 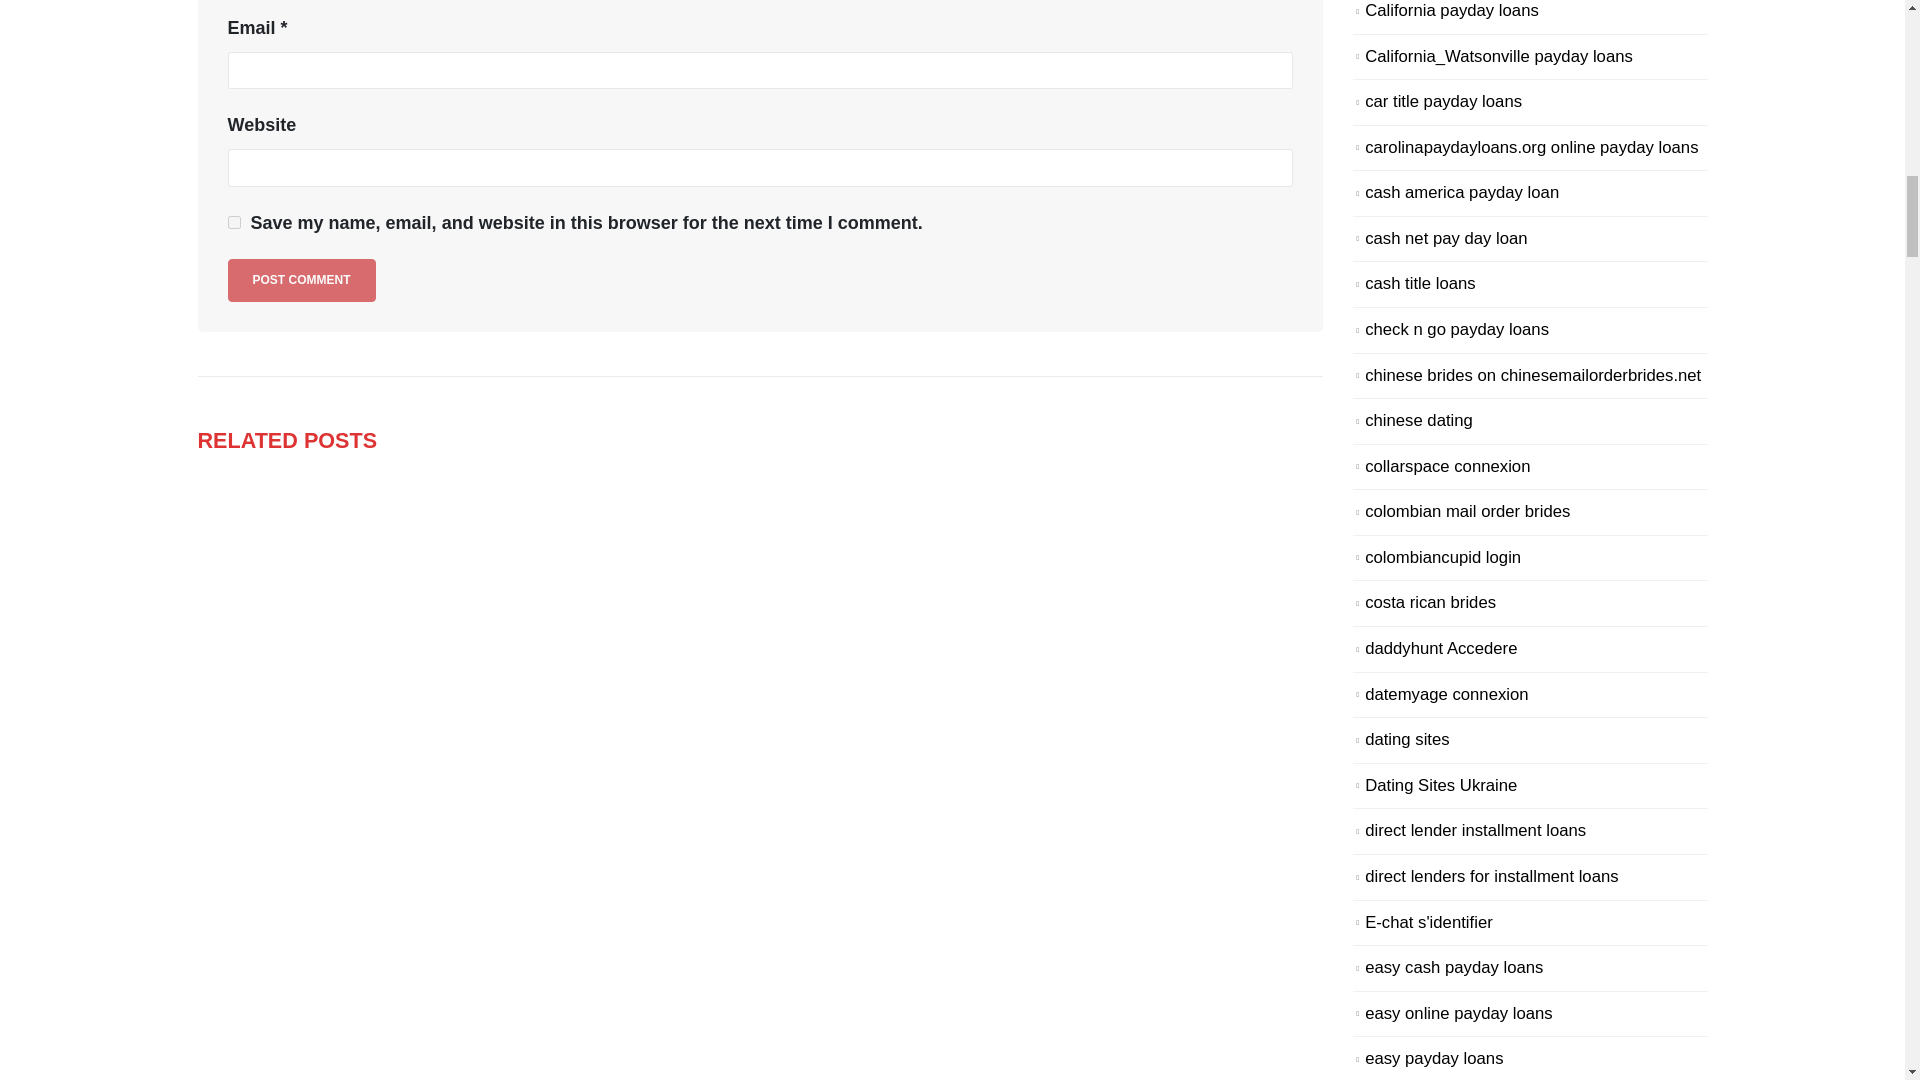 I want to click on Post Comment, so click(x=302, y=280).